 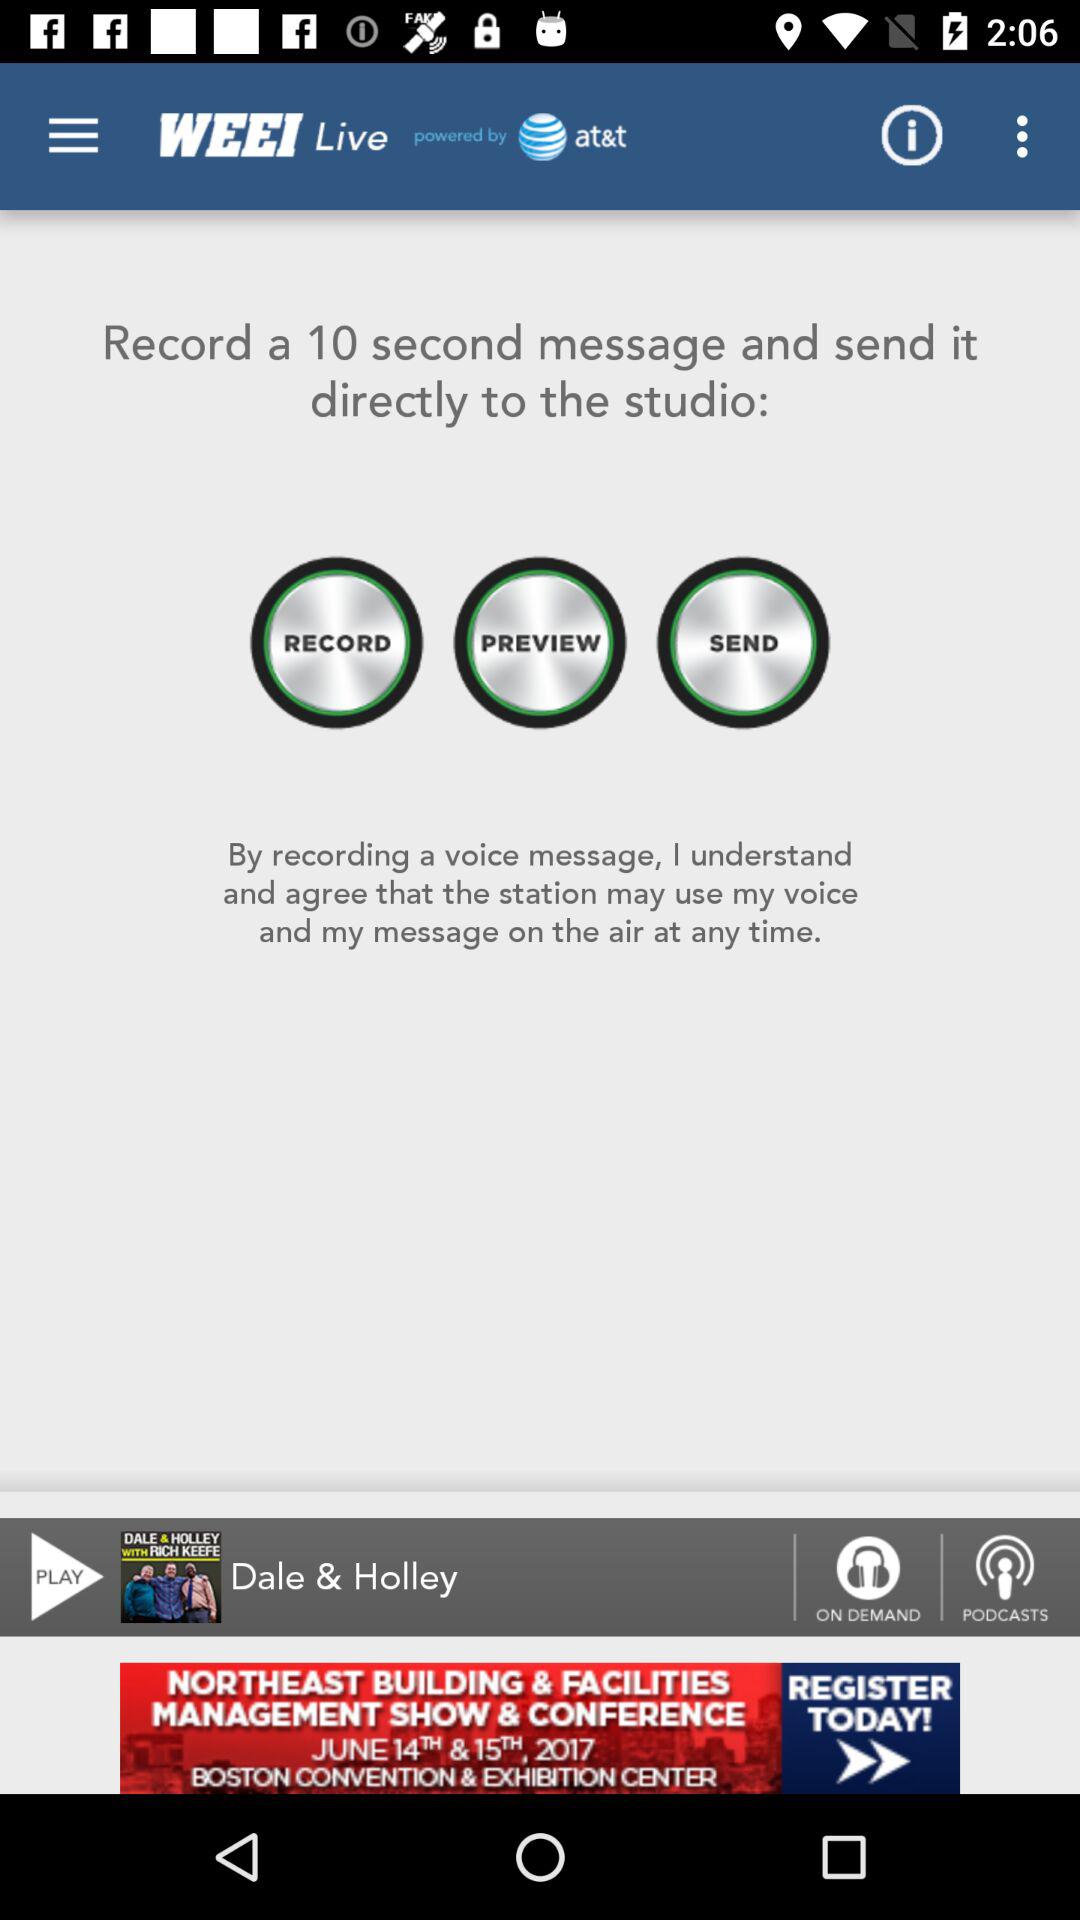 I want to click on advertisement button, so click(x=540, y=1728).